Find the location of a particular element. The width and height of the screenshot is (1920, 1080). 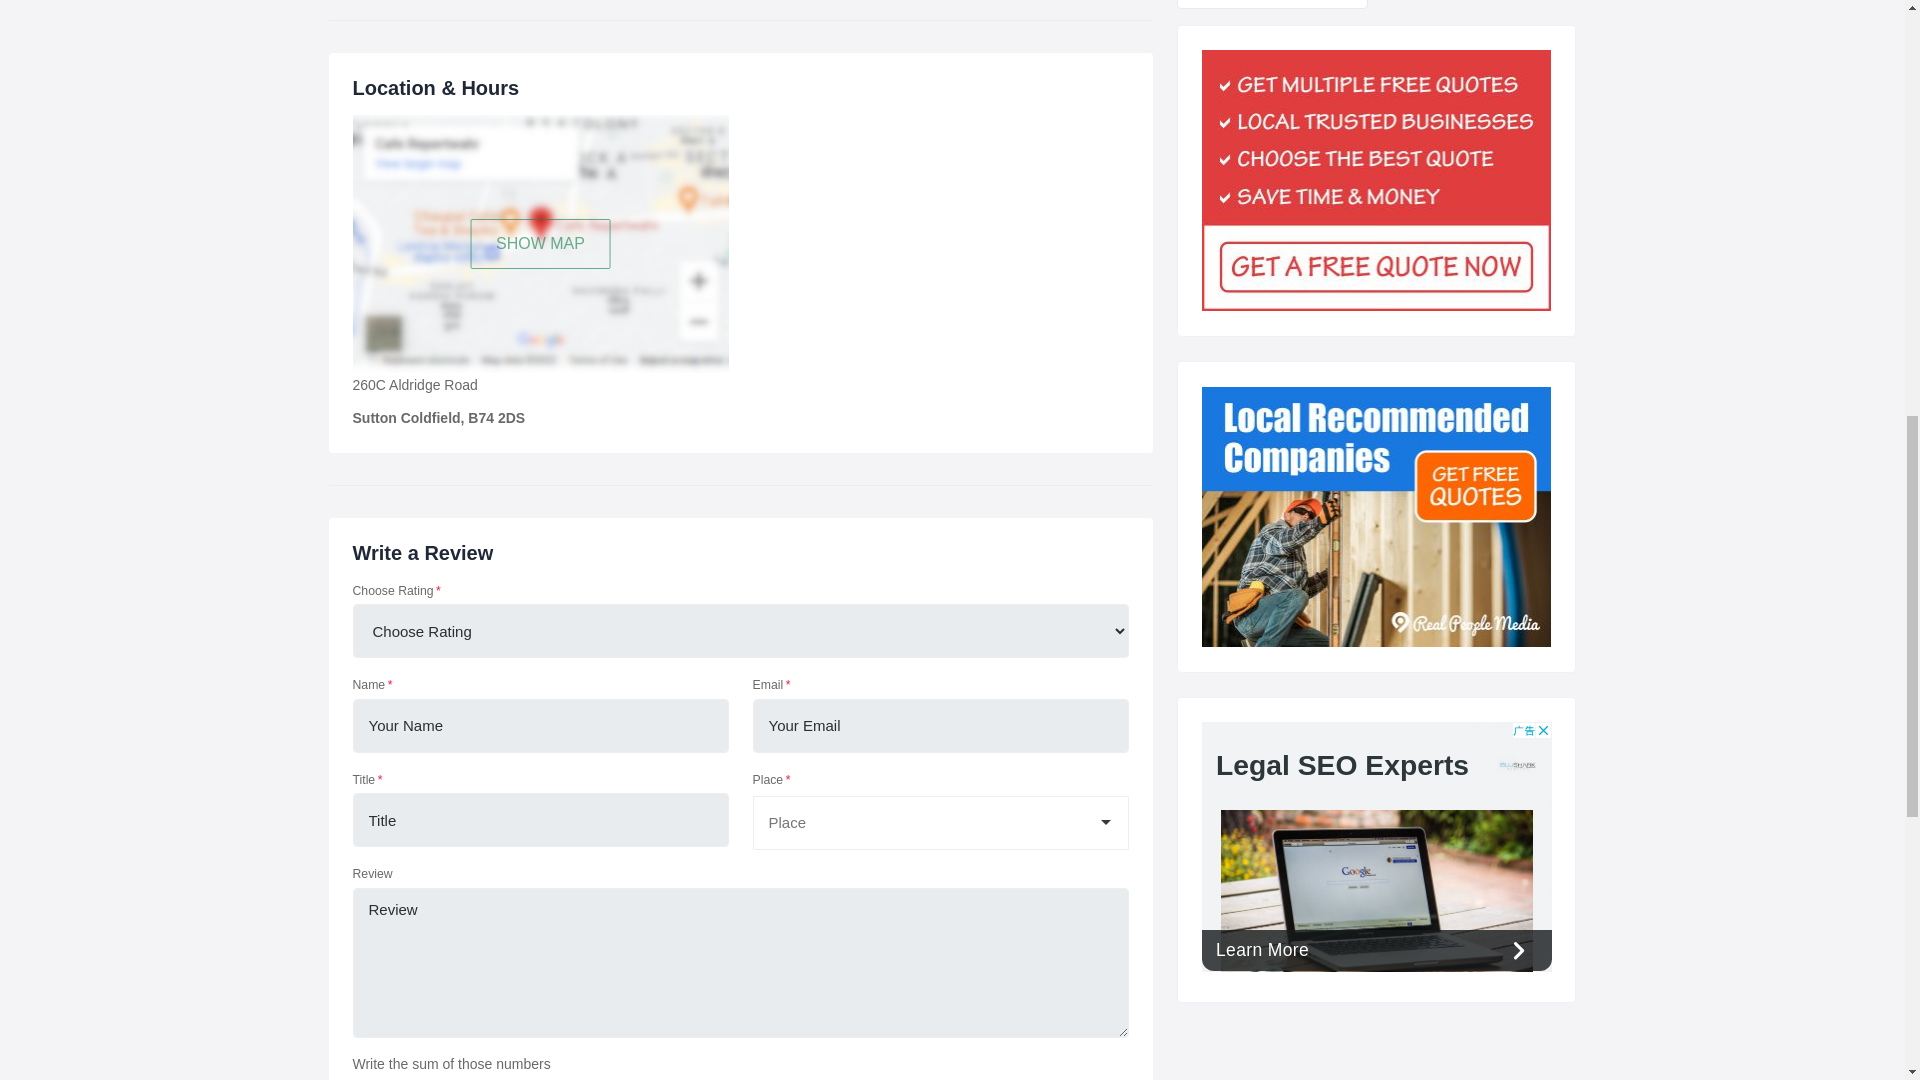

UK Business Directory is located at coordinates (1376, 516).